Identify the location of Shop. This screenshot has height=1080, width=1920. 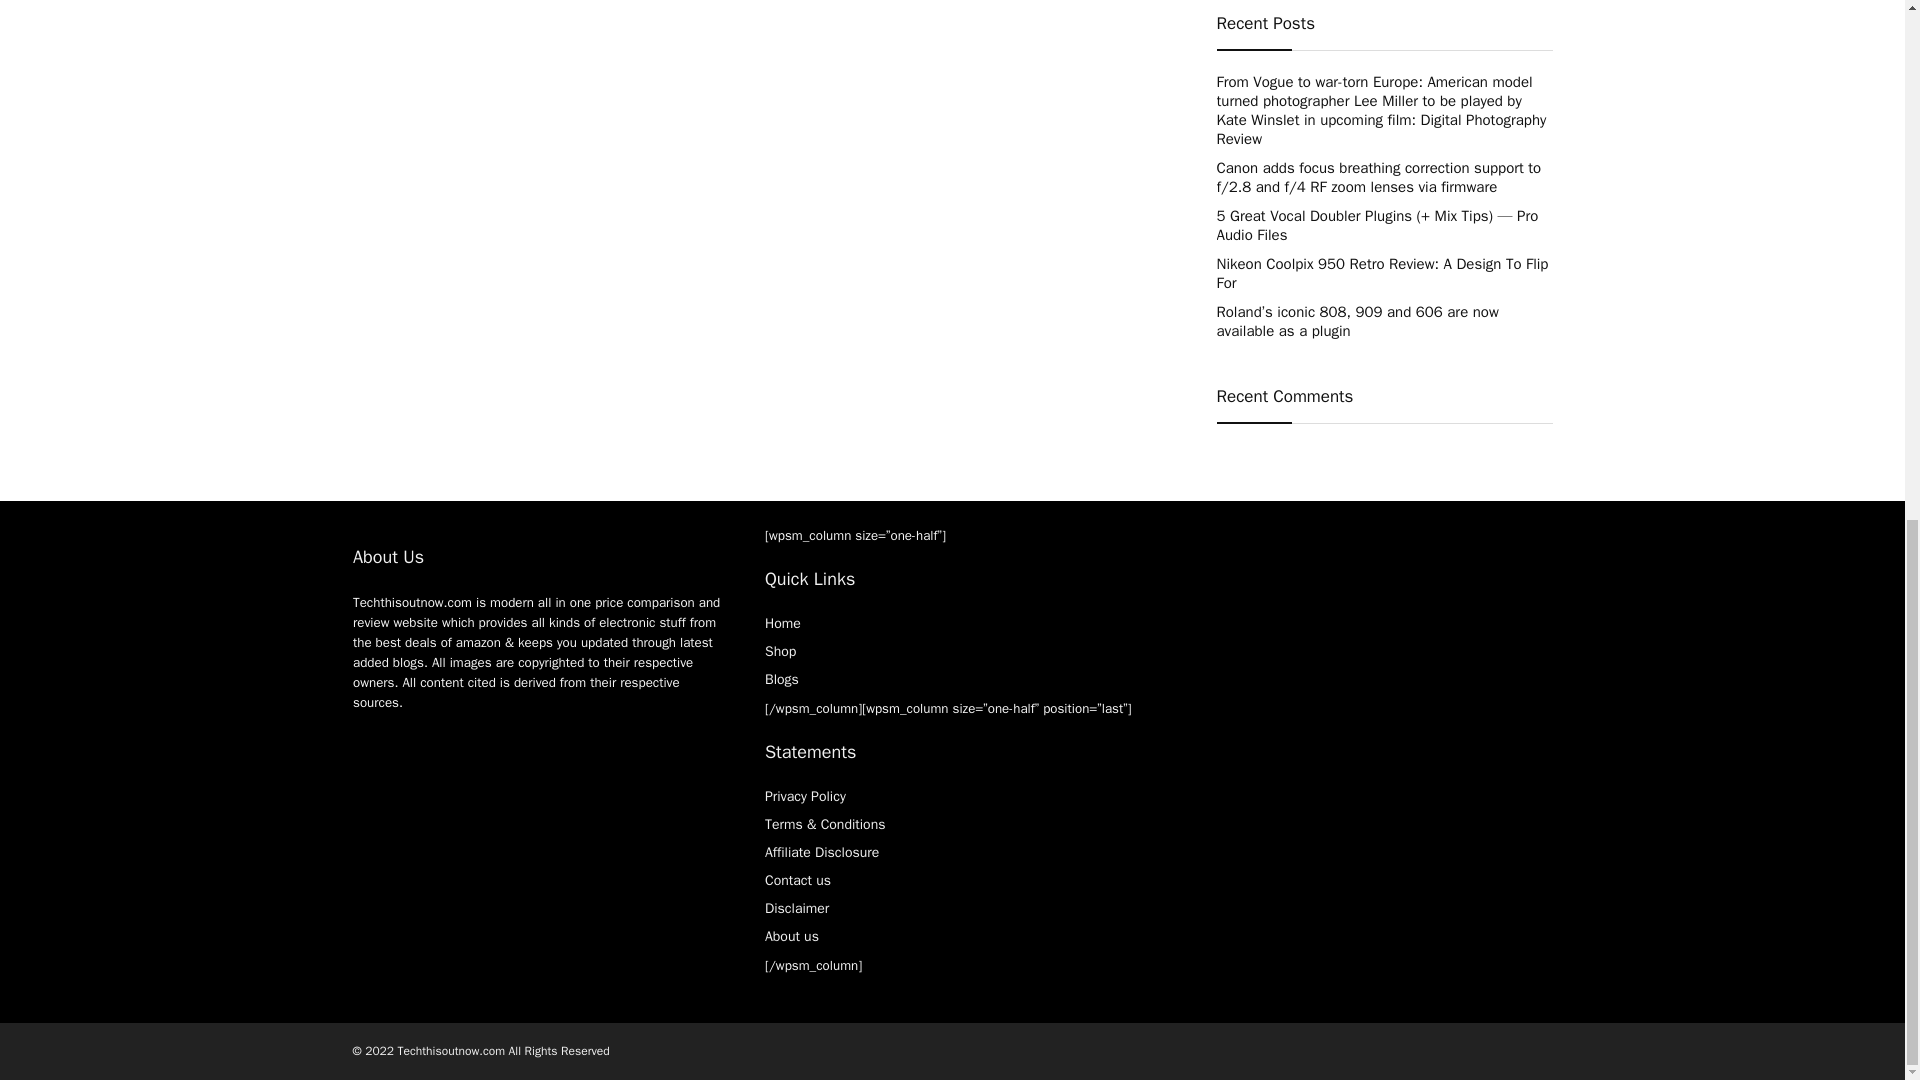
(780, 650).